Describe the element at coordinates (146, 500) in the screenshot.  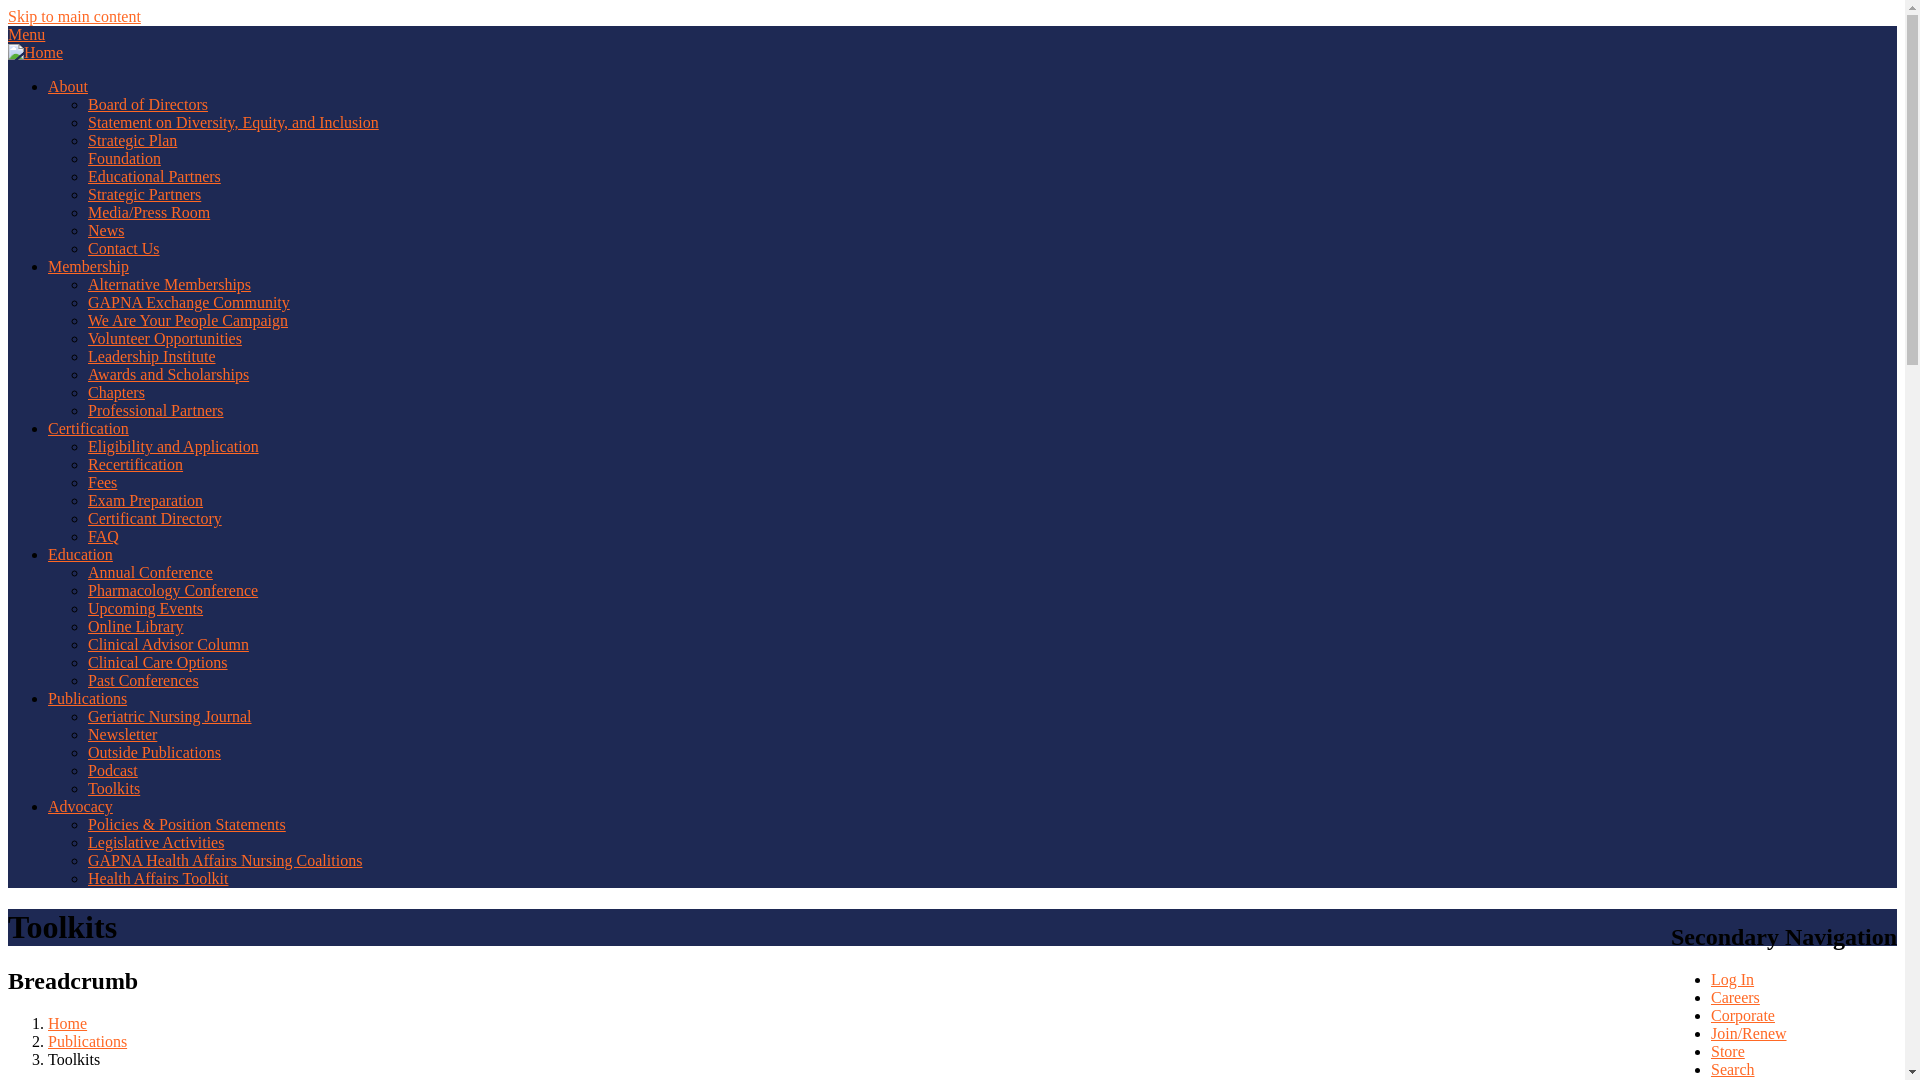
I see `Exam Preparation` at that location.